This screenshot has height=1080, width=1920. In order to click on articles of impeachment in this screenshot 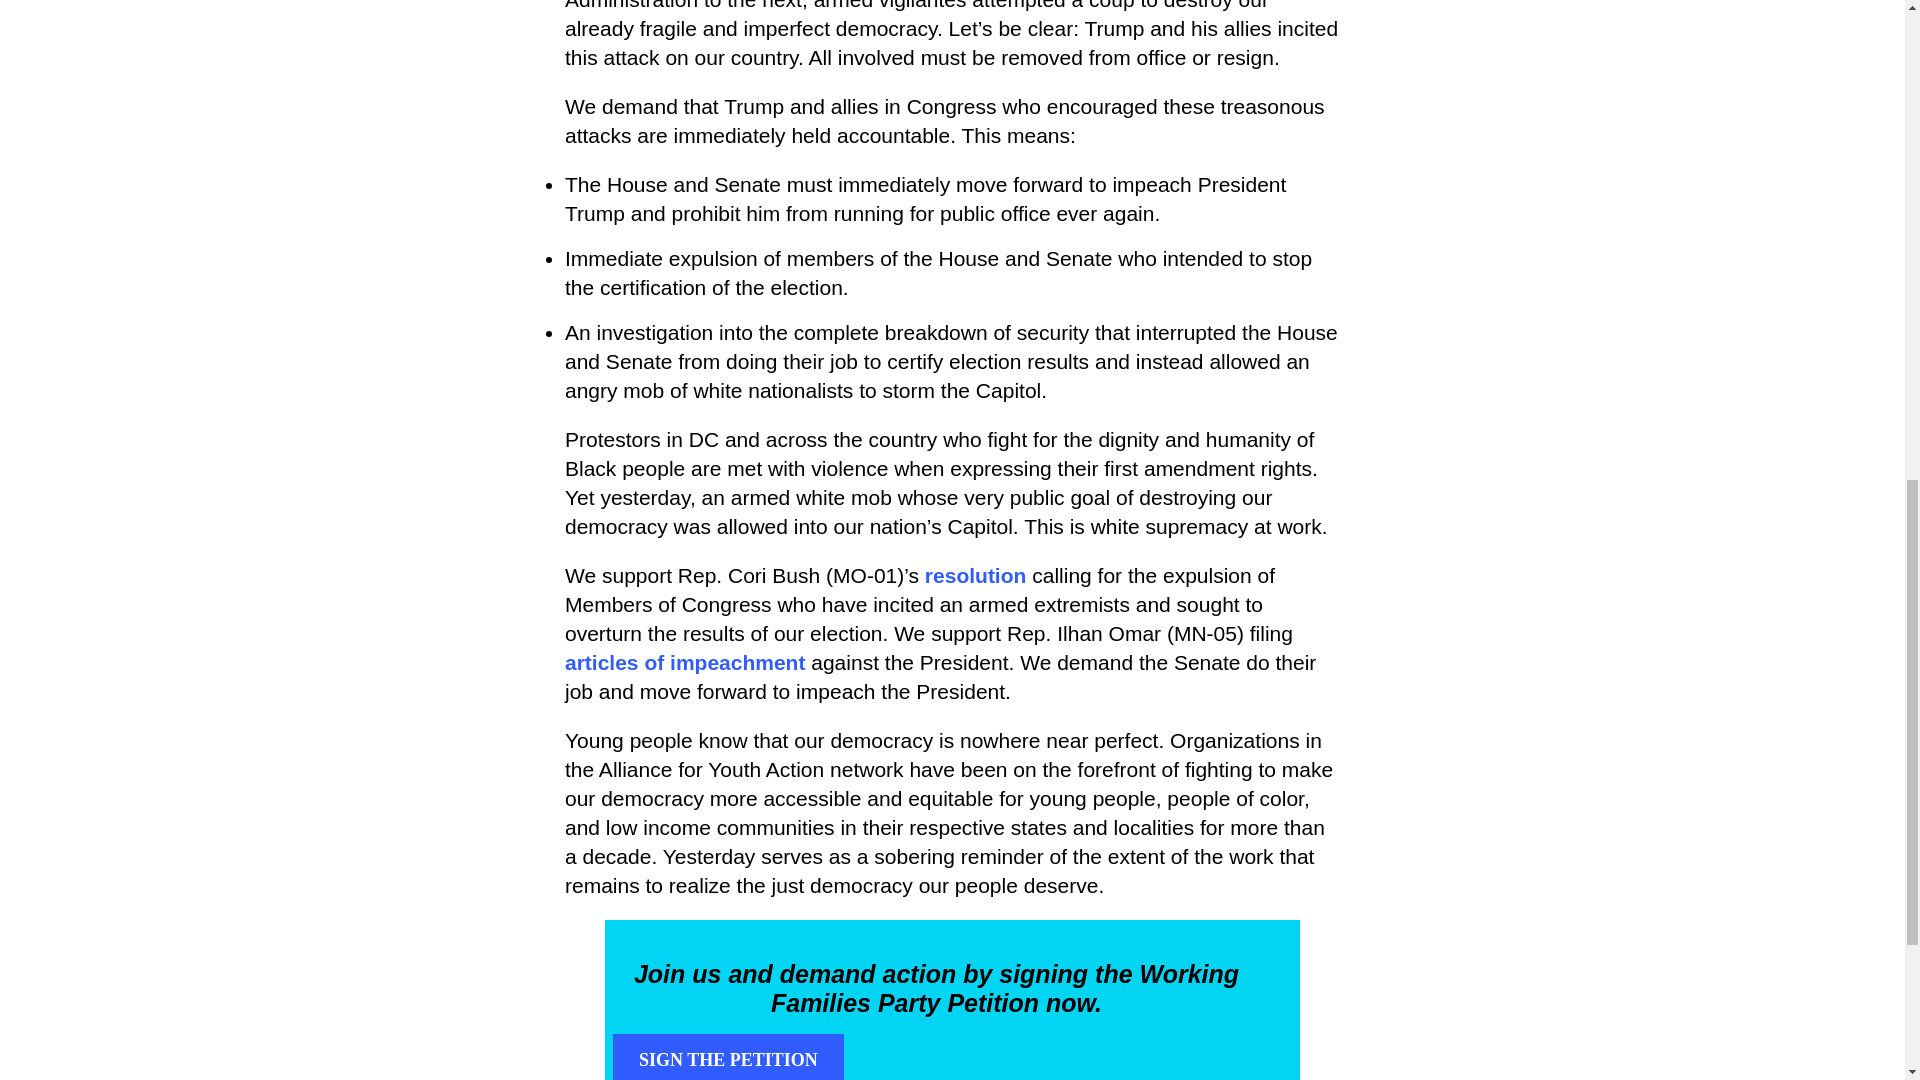, I will do `click(928, 679)`.